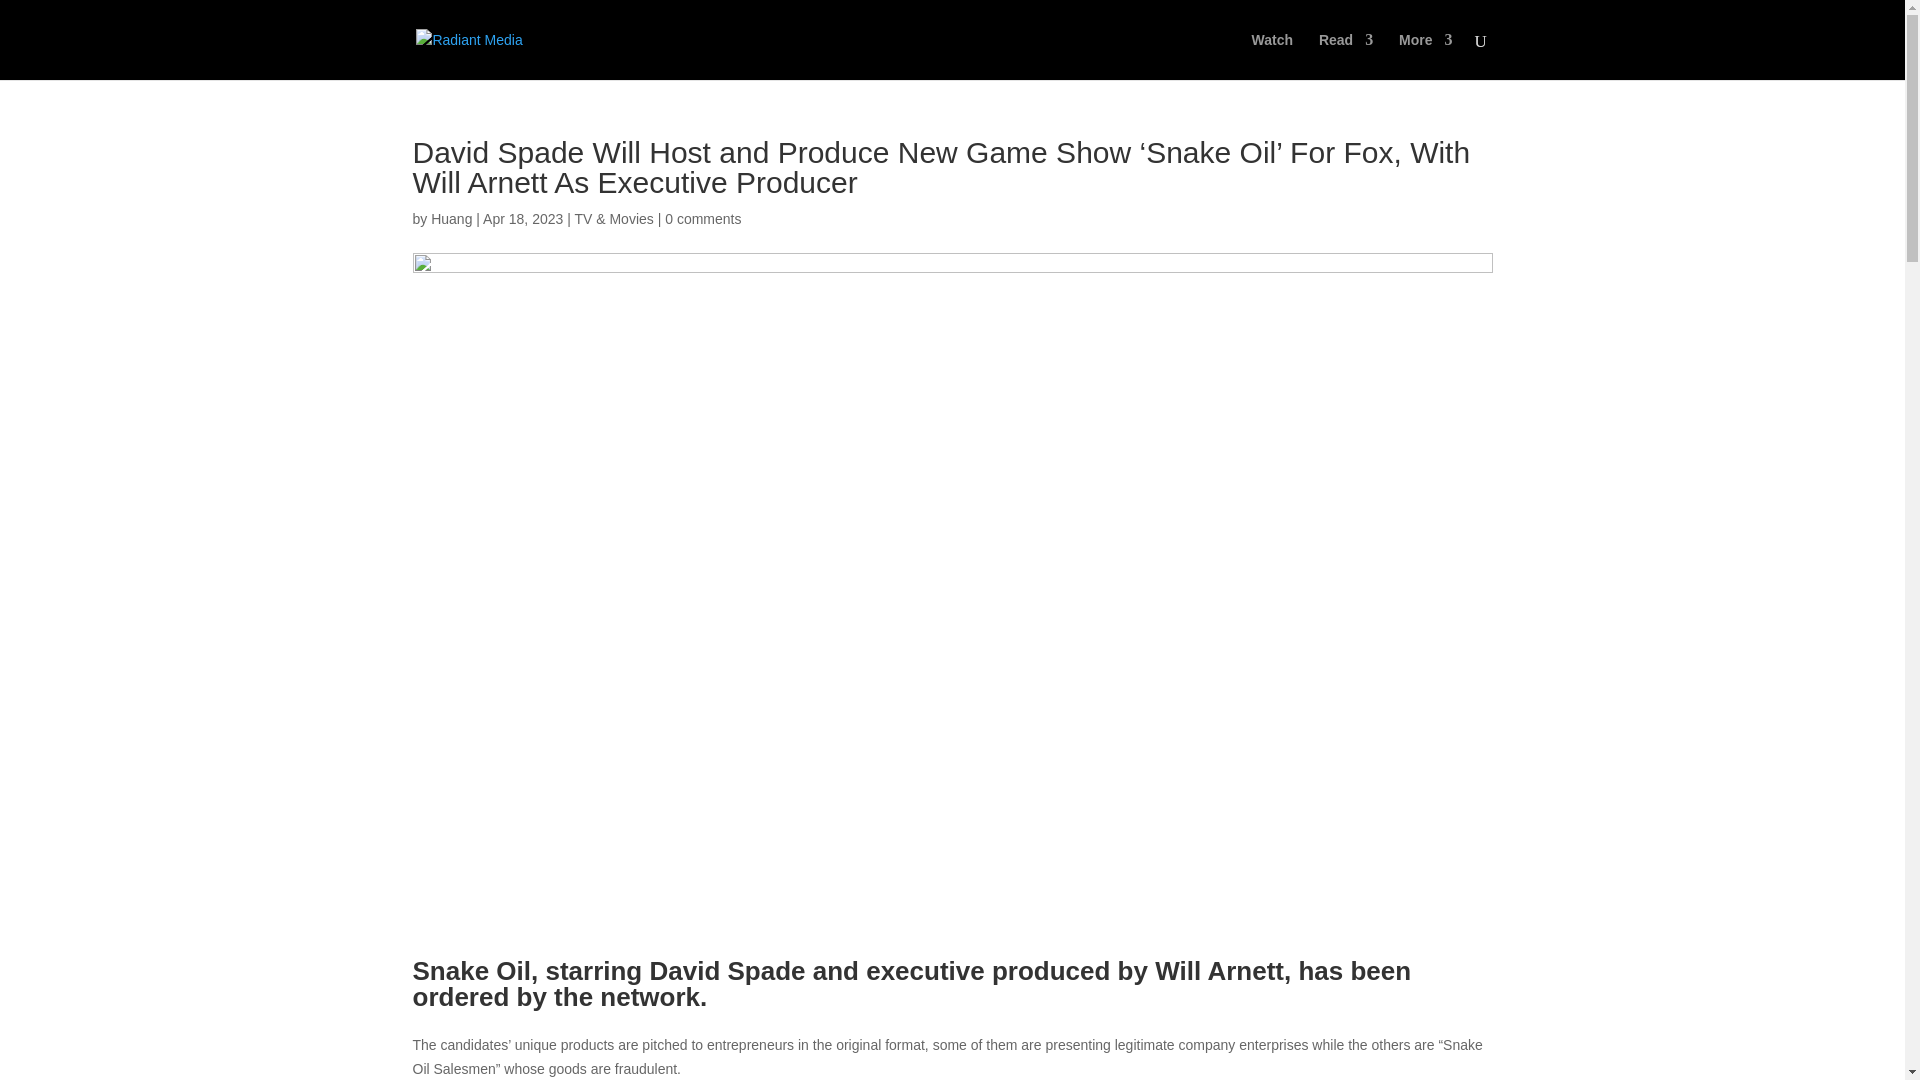 The image size is (1920, 1080). Describe the element at coordinates (451, 218) in the screenshot. I see `Huang` at that location.